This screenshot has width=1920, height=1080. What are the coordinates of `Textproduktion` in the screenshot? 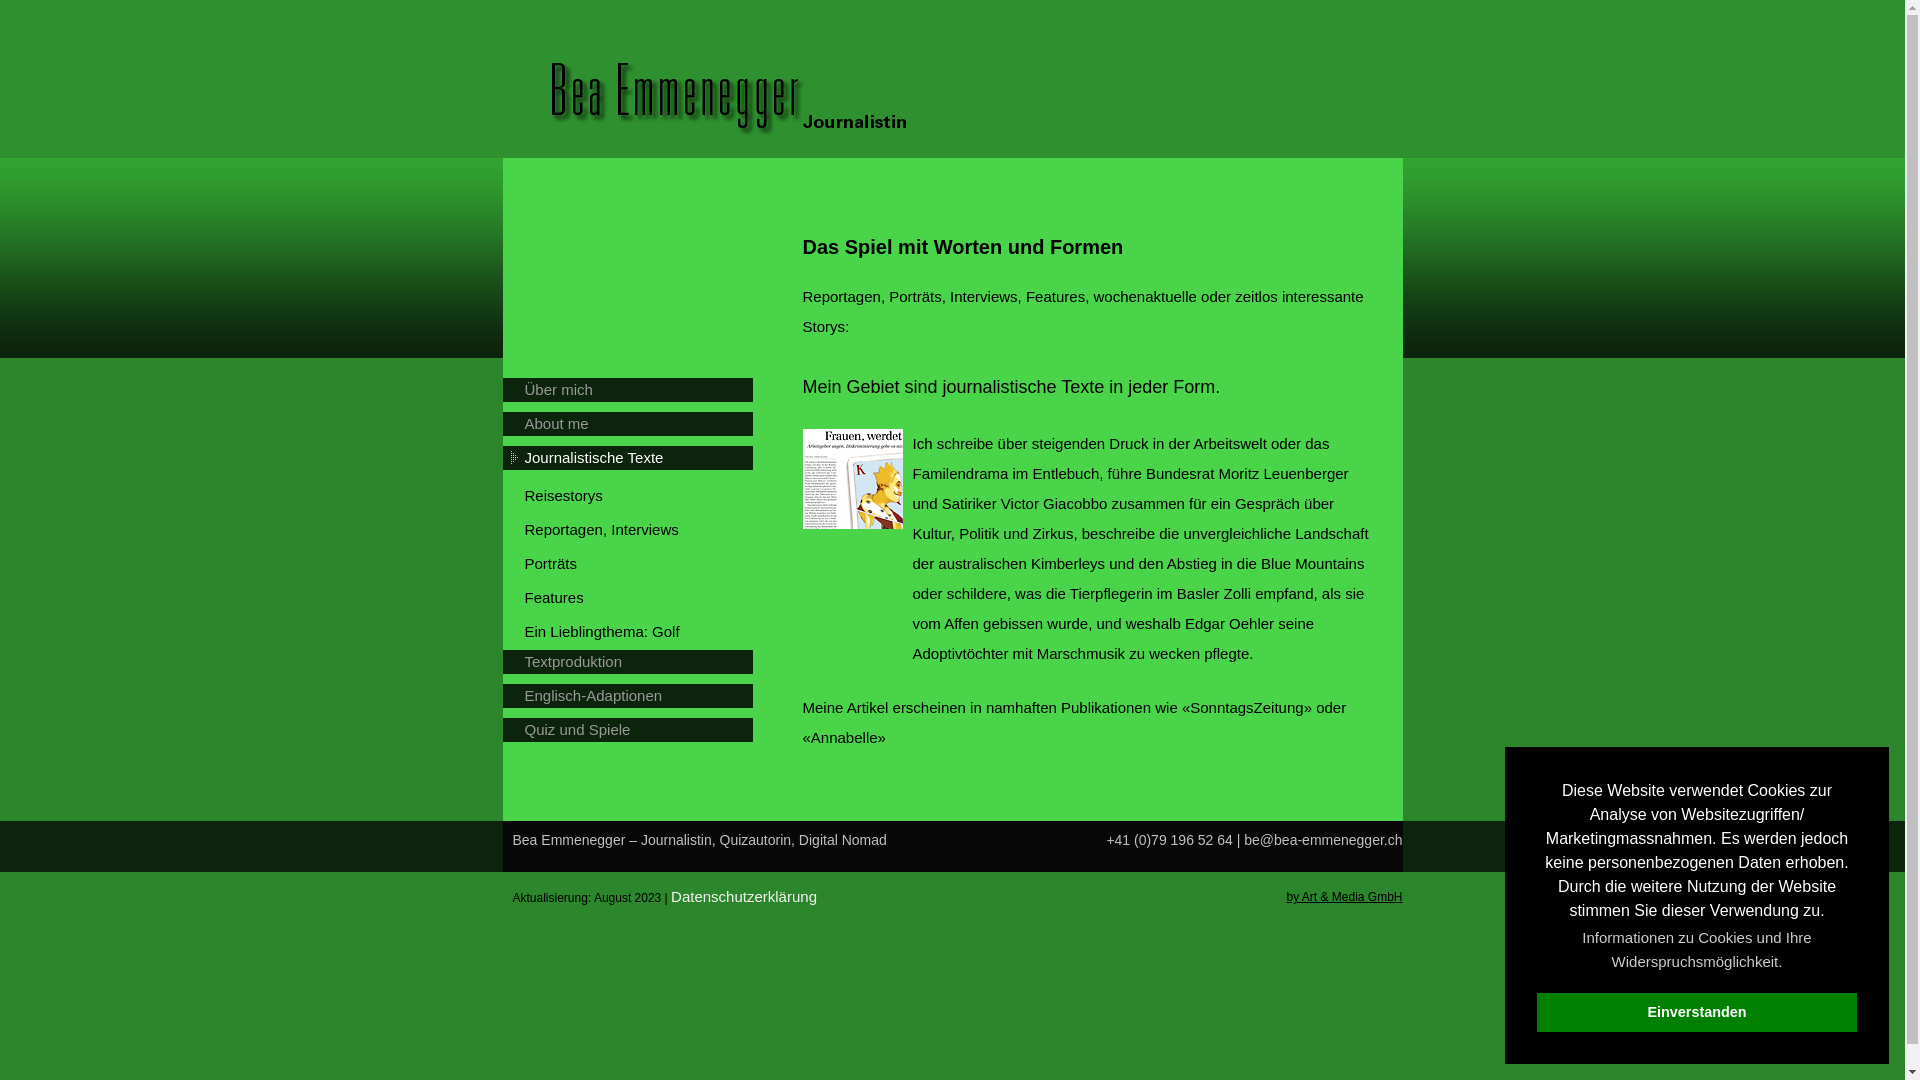 It's located at (636, 662).